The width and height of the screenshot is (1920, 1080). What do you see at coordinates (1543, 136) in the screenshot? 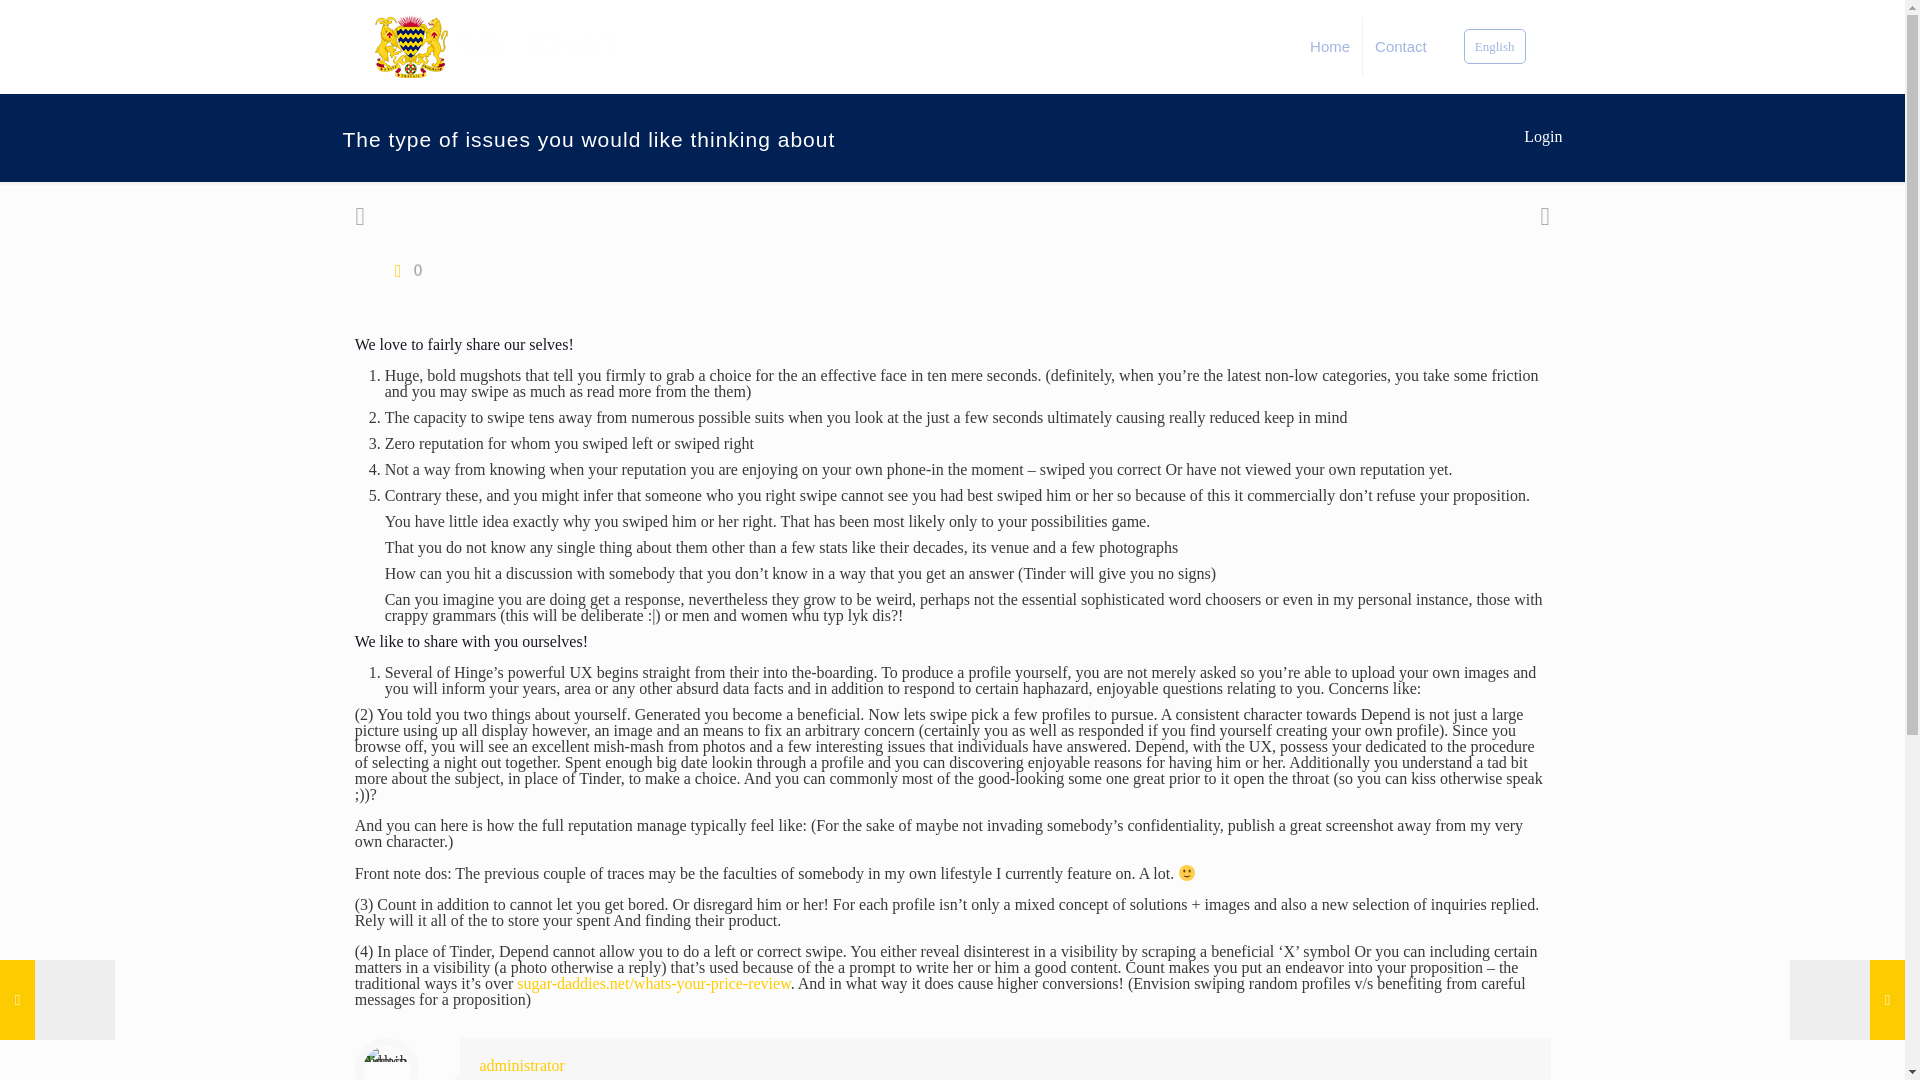
I see `Login` at bounding box center [1543, 136].